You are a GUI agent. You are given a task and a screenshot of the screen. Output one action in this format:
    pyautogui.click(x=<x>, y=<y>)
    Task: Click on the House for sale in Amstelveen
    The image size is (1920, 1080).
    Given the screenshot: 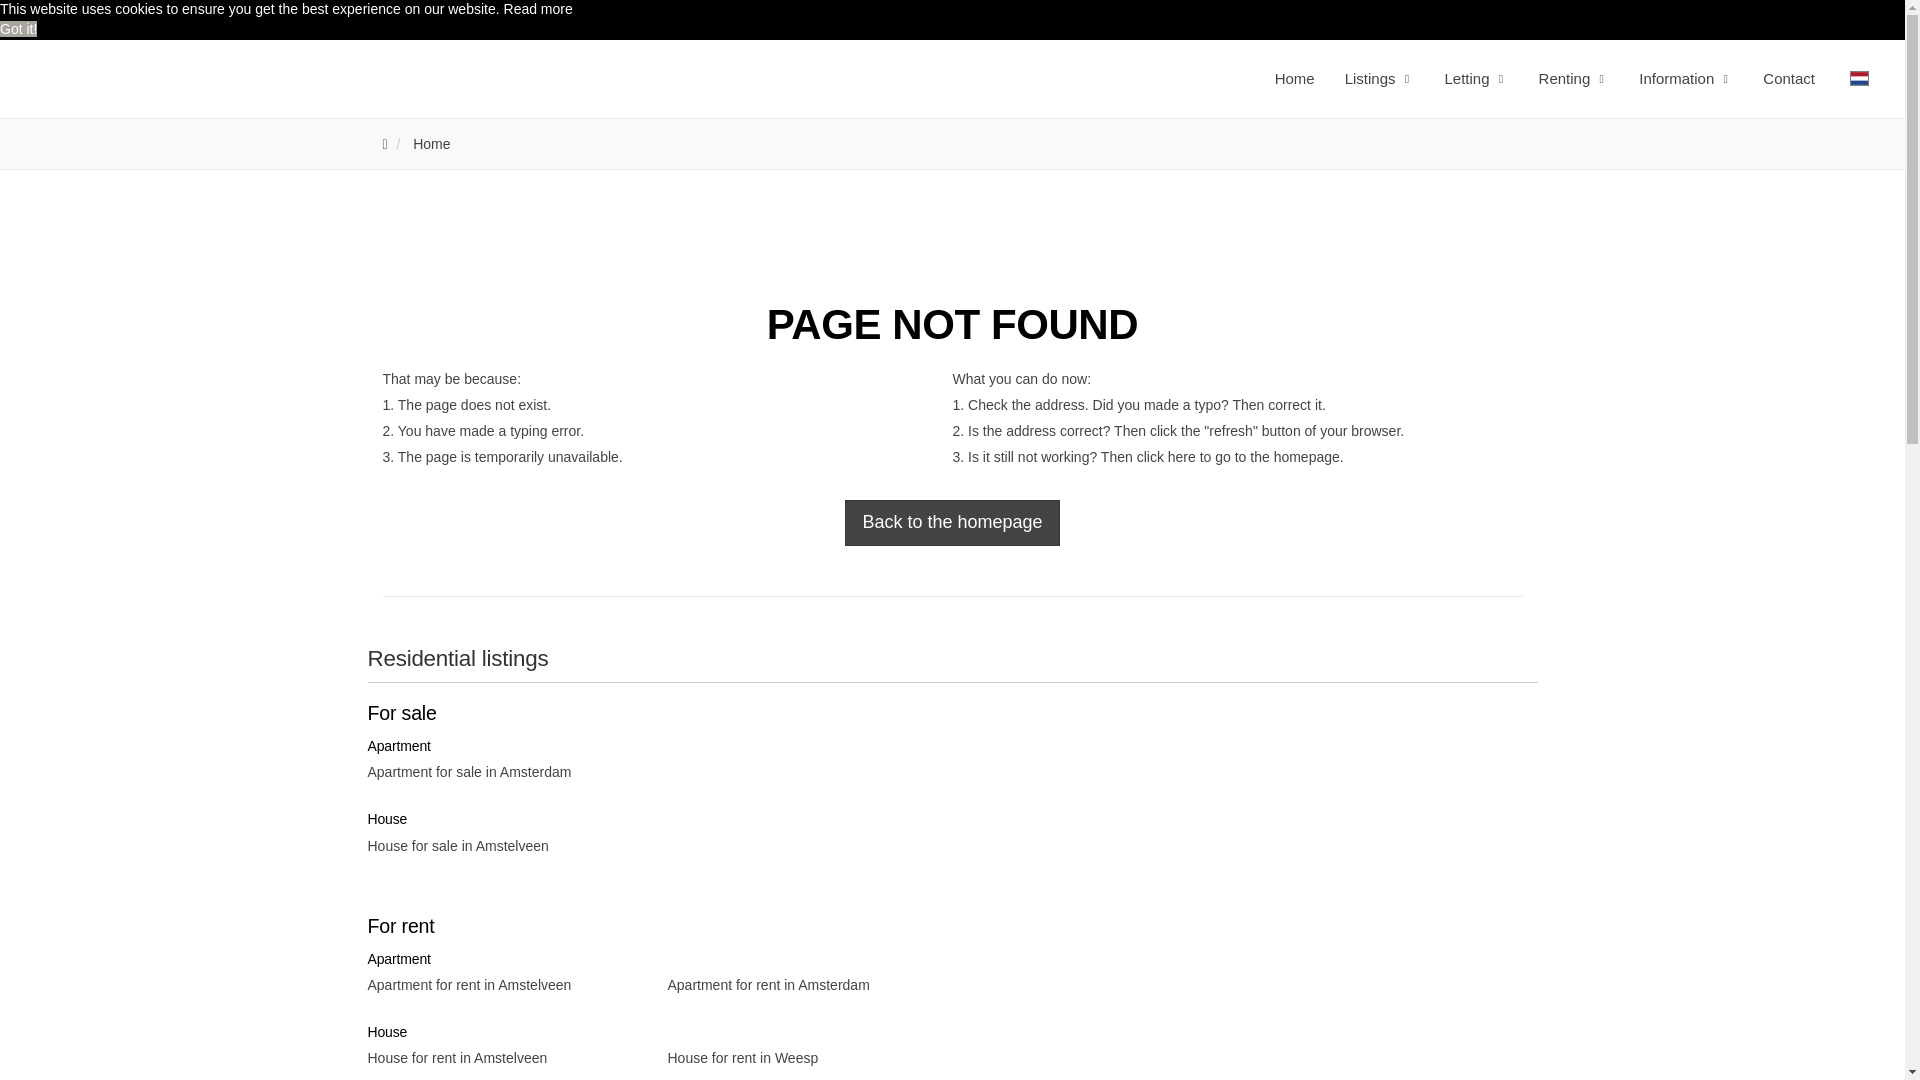 What is the action you would take?
    pyautogui.click(x=502, y=845)
    